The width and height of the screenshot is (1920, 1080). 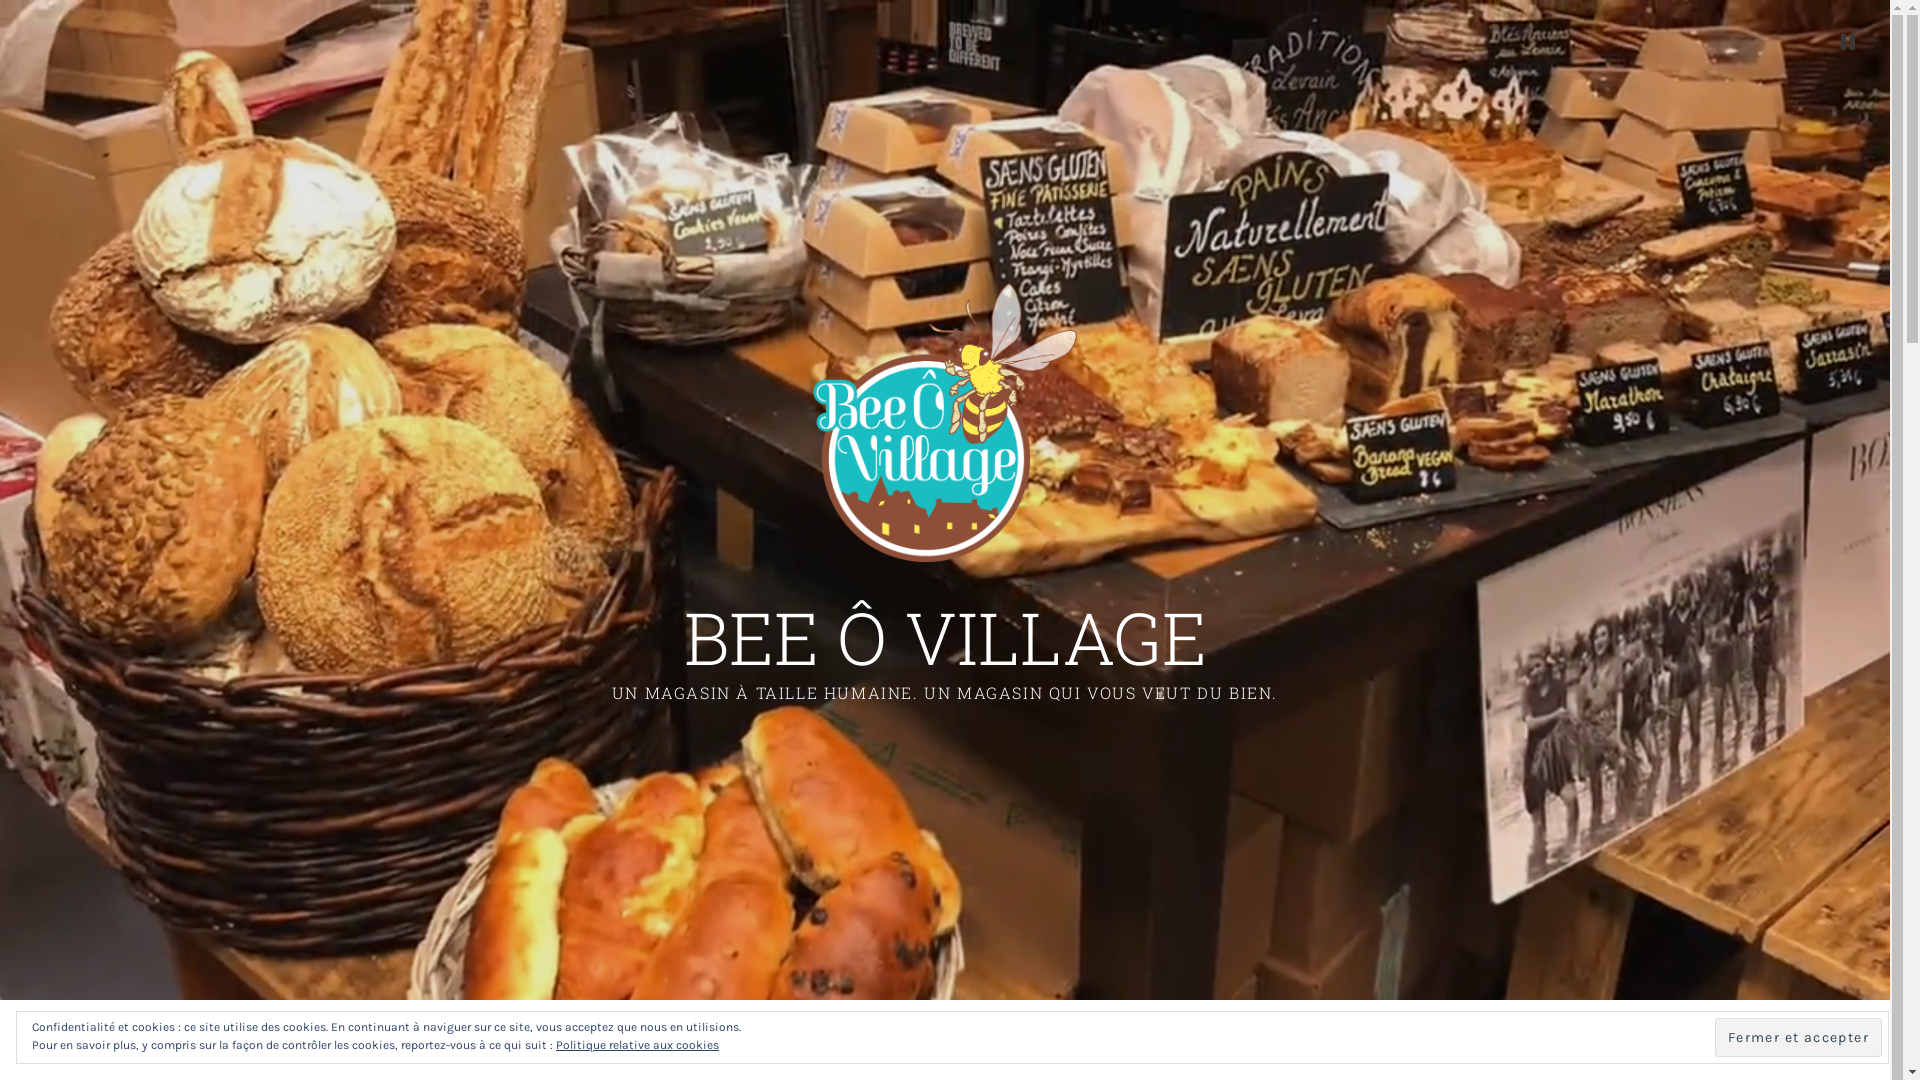 What do you see at coordinates (722, 1040) in the screenshot?
I see `BIENVENUE` at bounding box center [722, 1040].